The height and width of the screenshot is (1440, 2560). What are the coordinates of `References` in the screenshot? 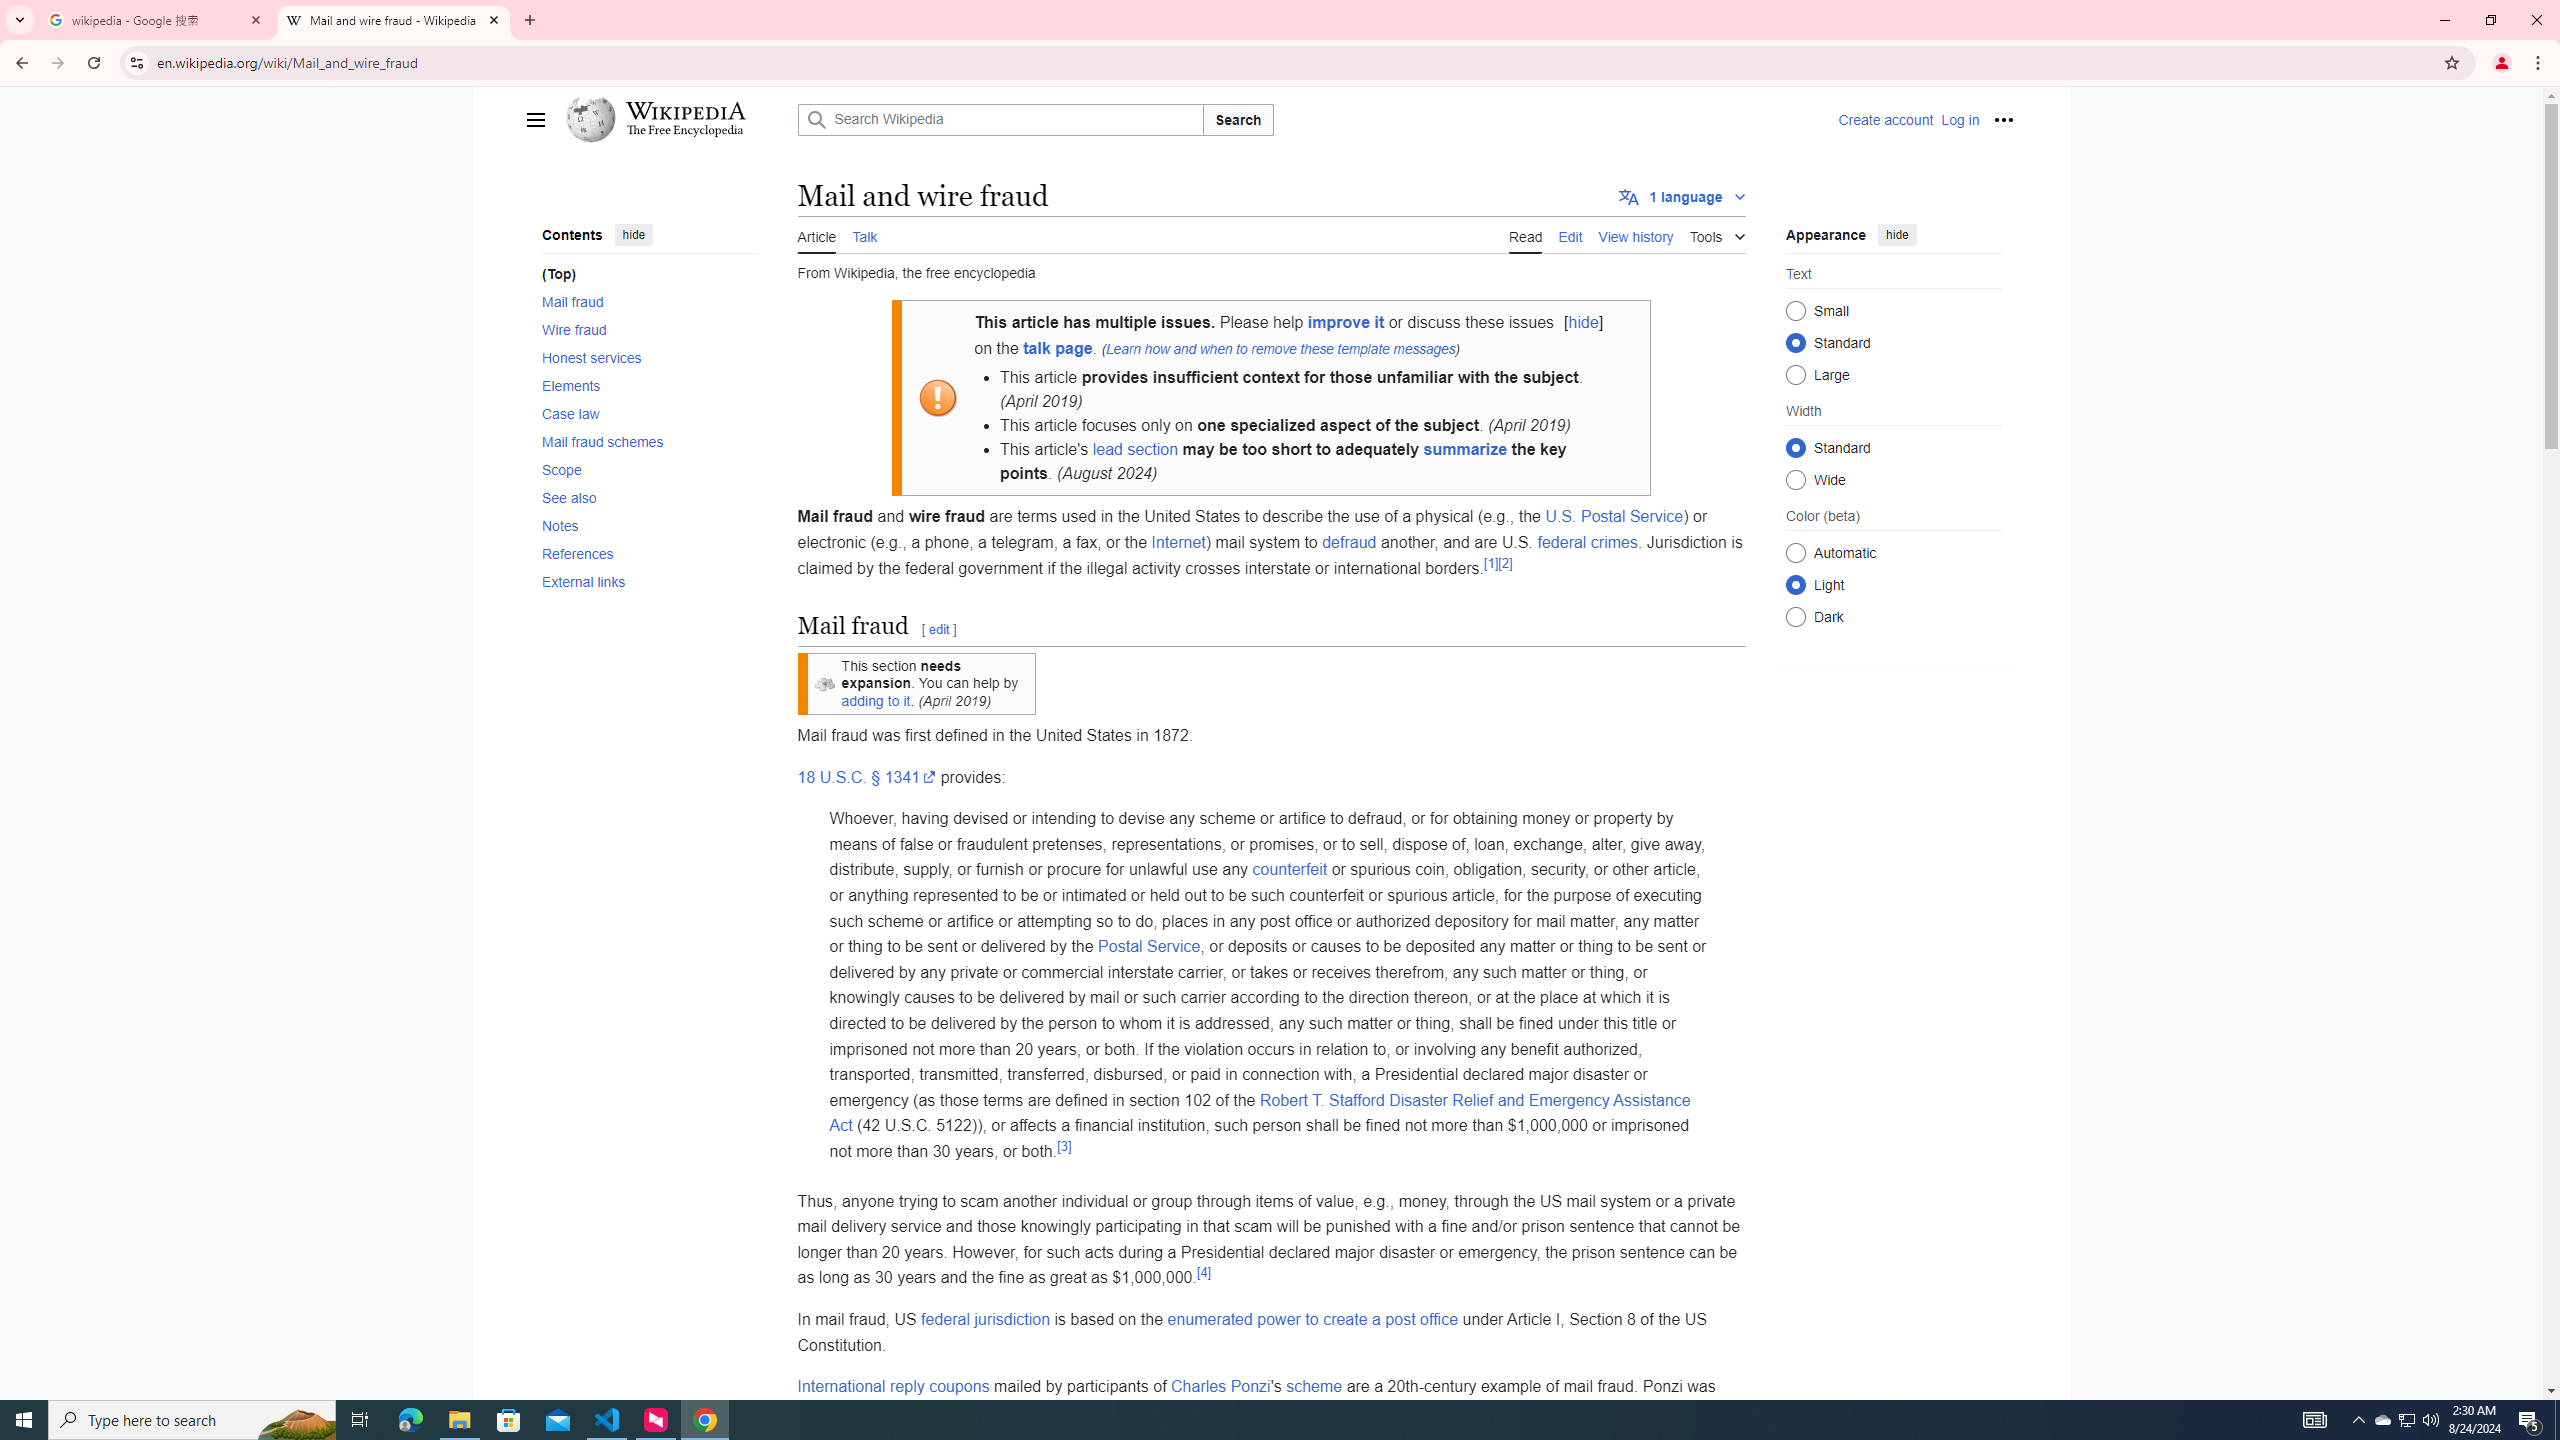 It's located at (648, 552).